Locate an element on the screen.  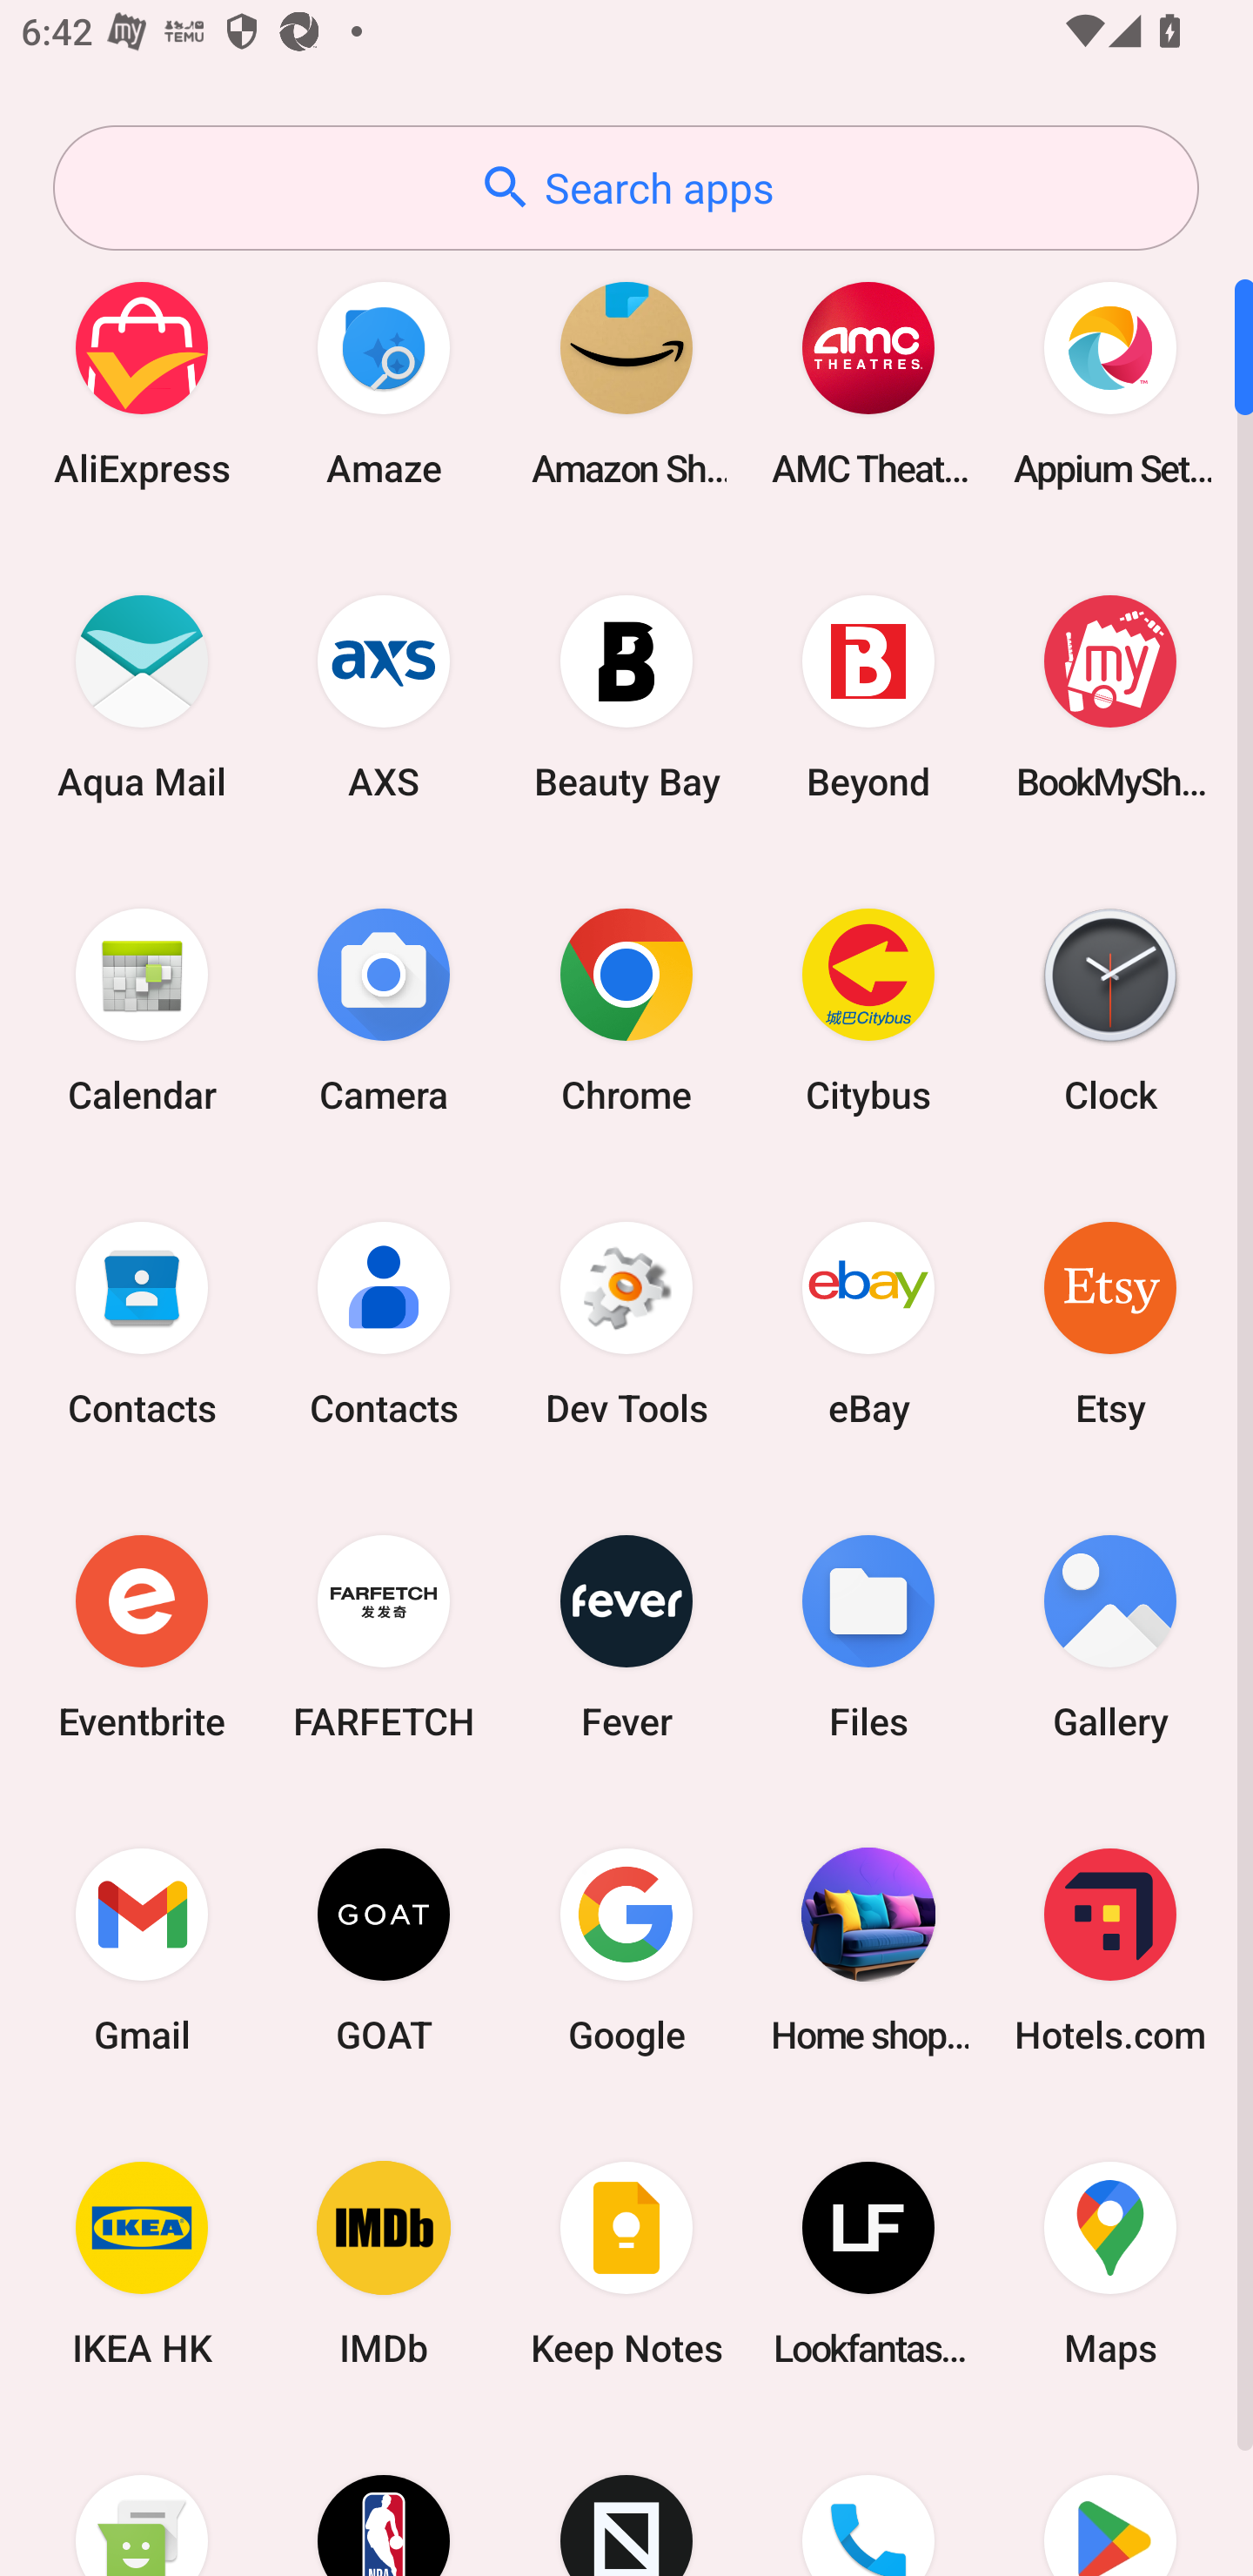
Dev Tools is located at coordinates (626, 1323).